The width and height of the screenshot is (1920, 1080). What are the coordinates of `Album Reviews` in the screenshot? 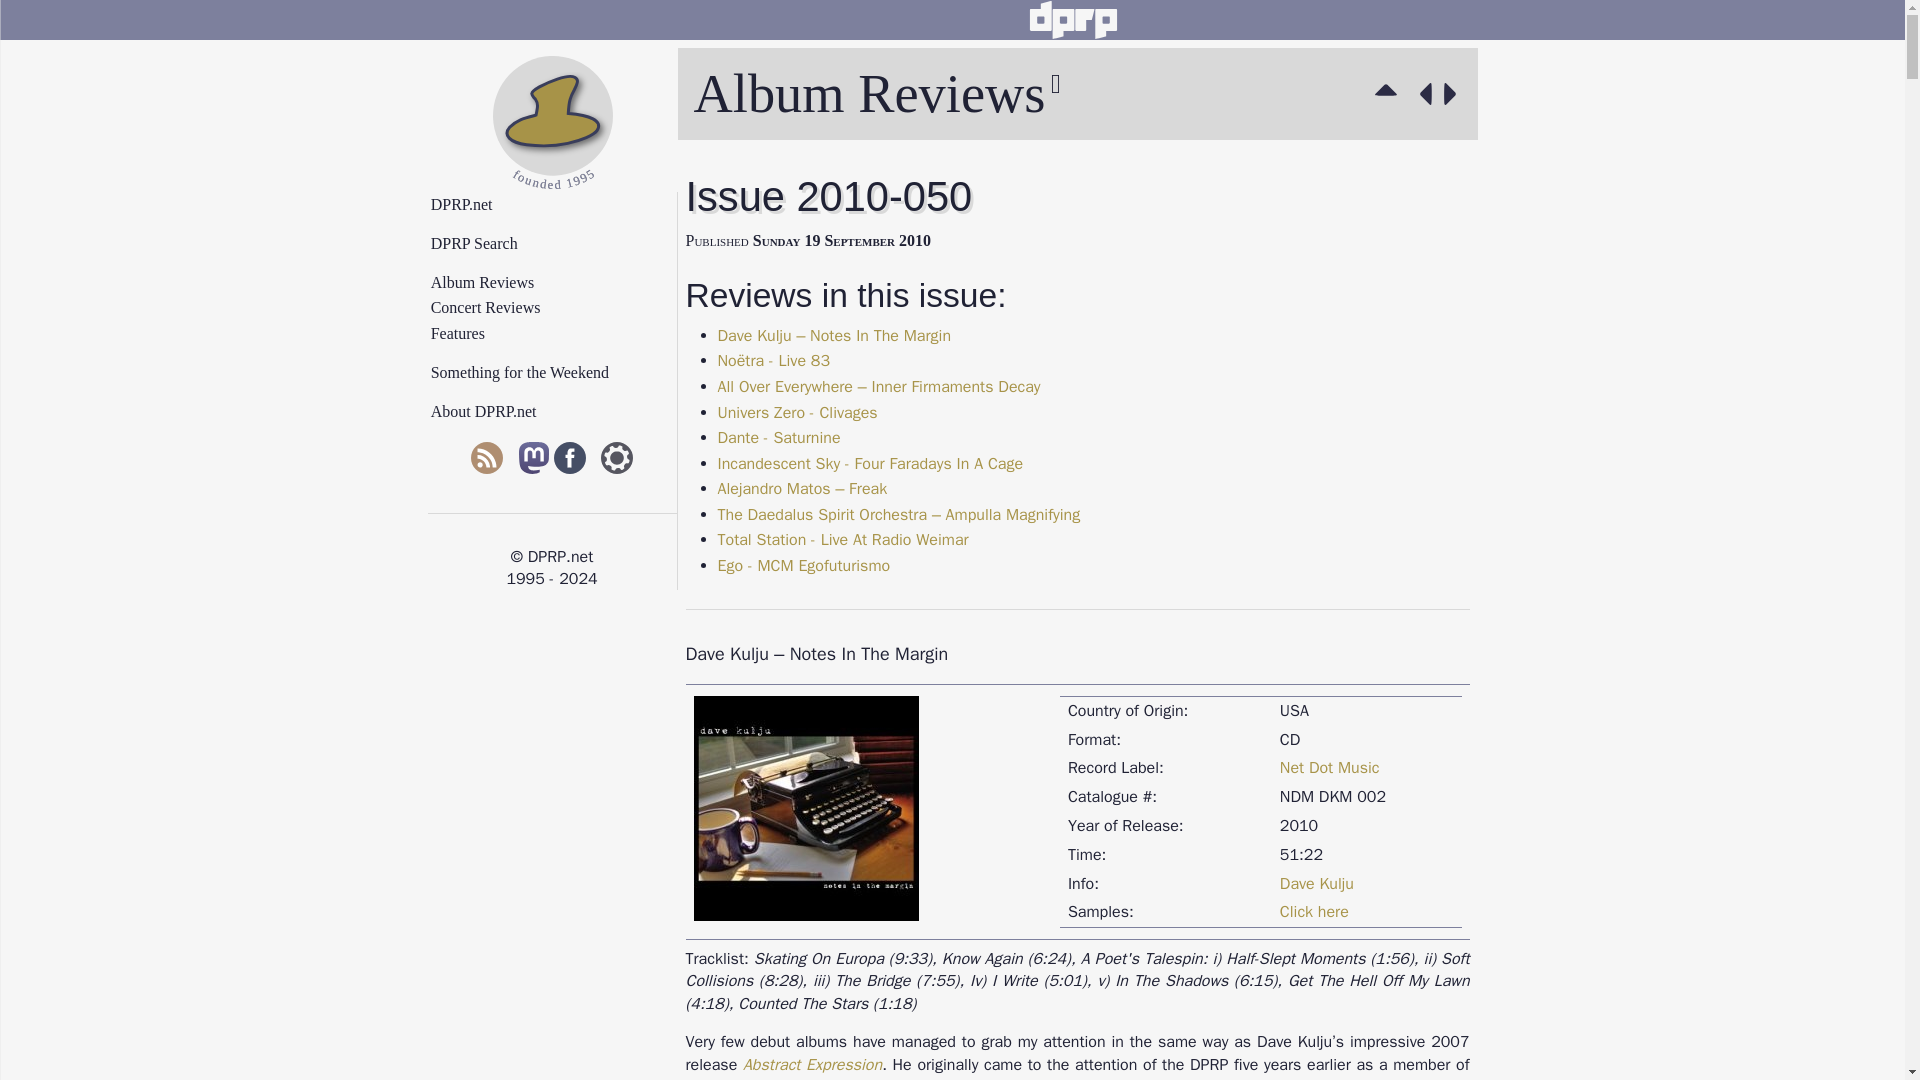 It's located at (1390, 94).